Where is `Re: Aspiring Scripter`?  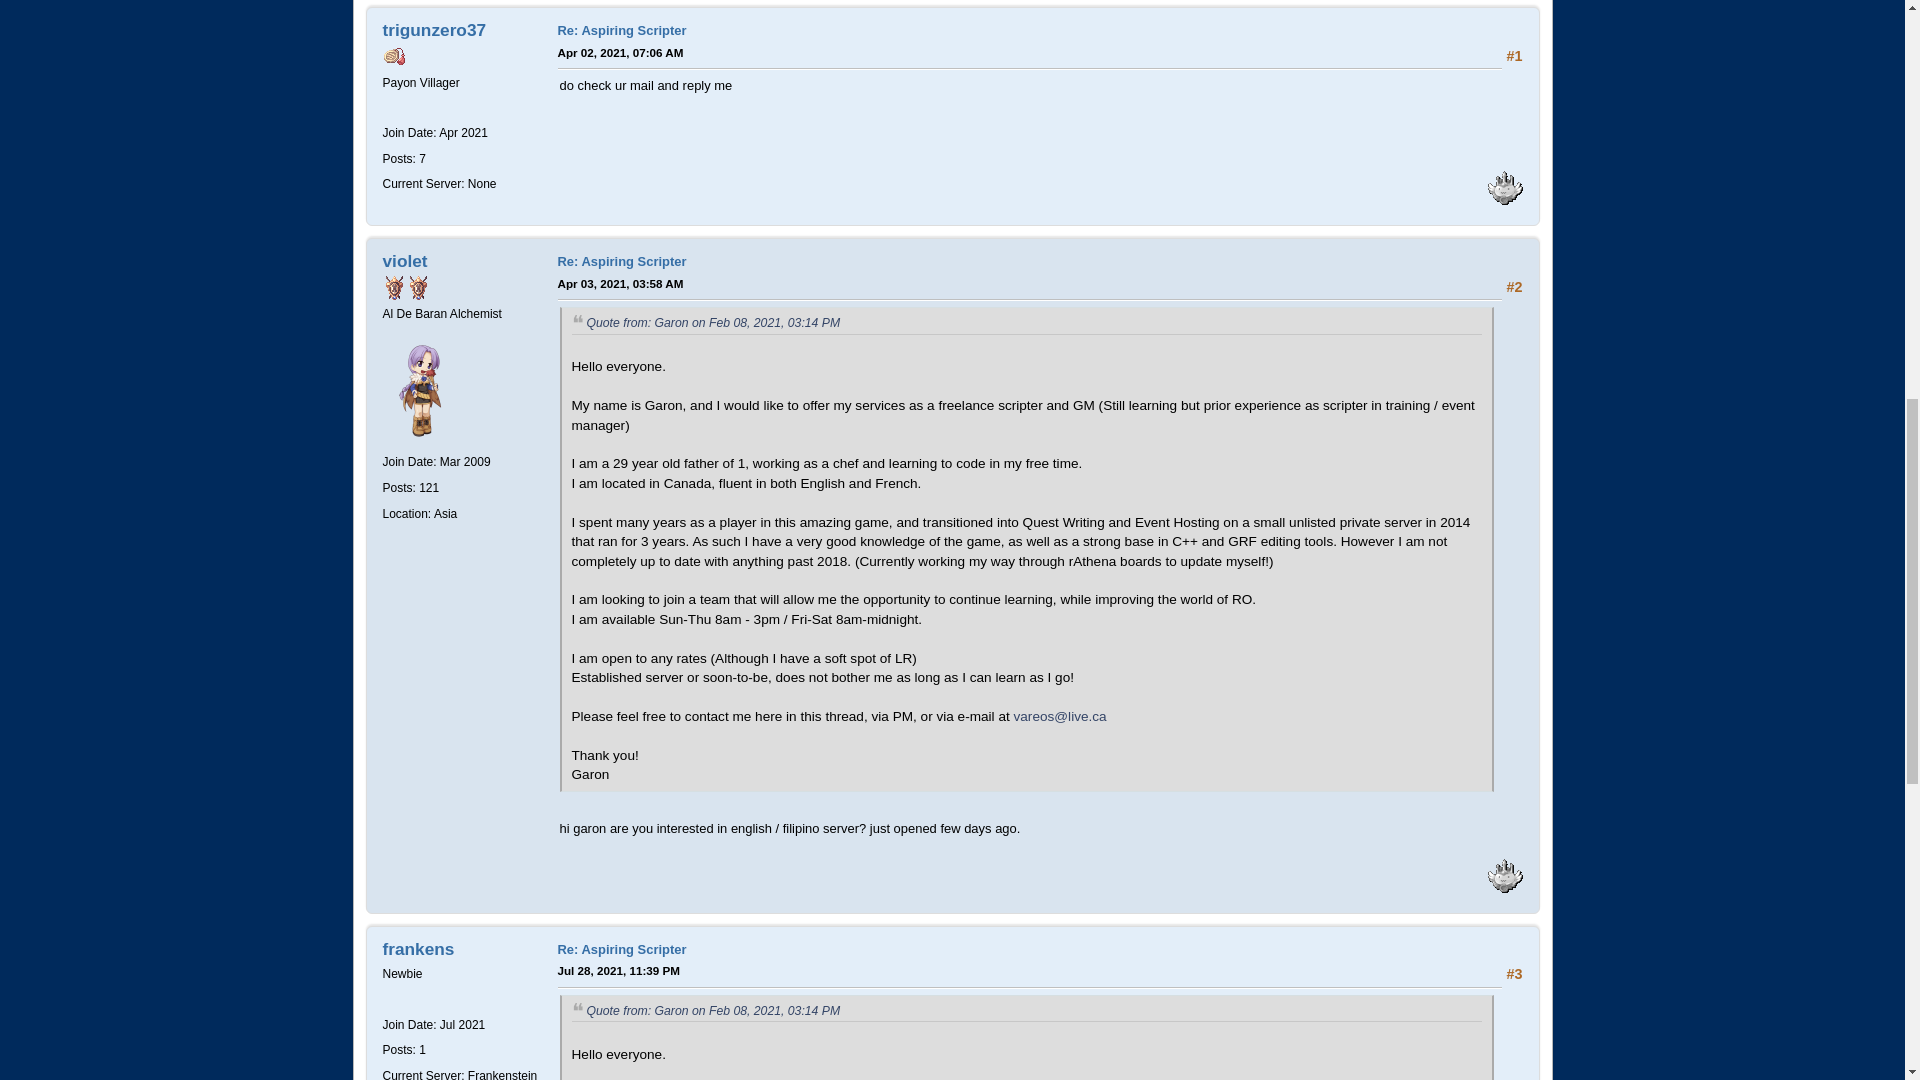 Re: Aspiring Scripter is located at coordinates (622, 260).